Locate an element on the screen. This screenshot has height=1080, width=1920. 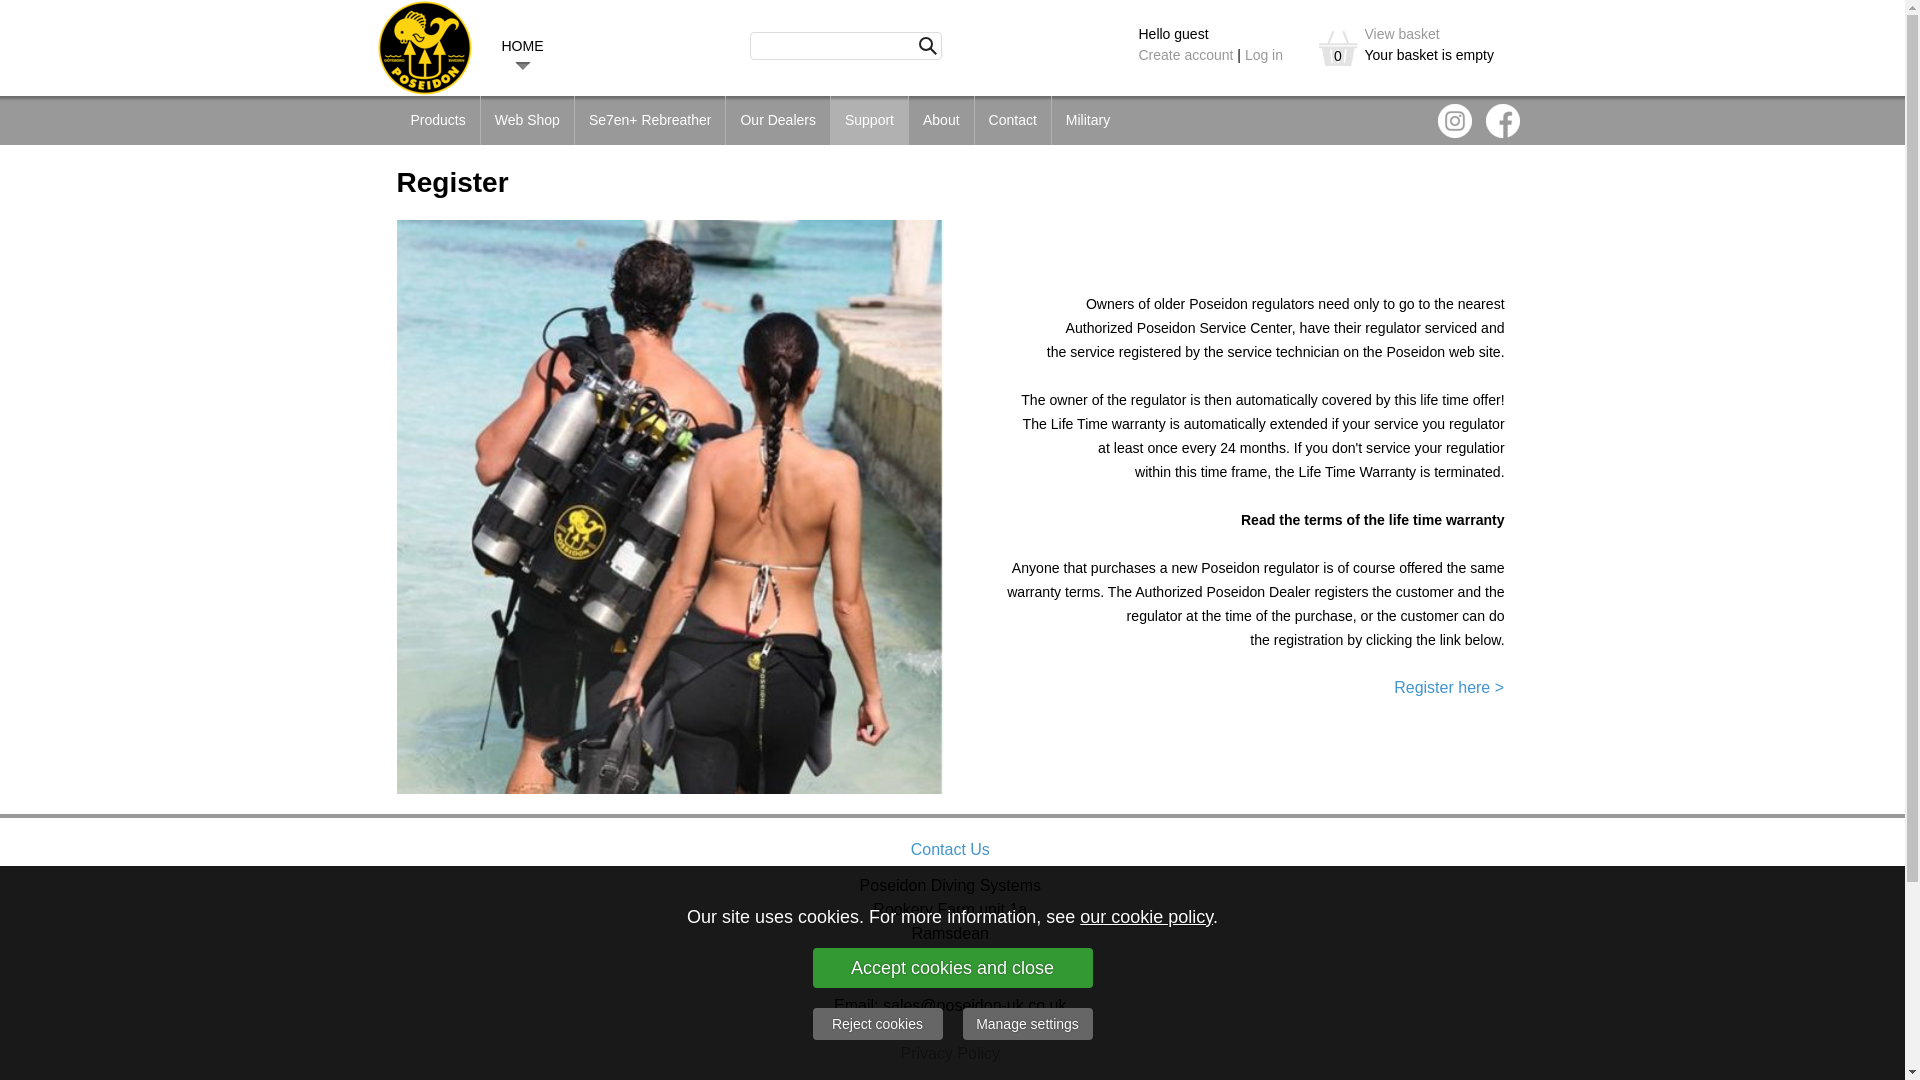
Support is located at coordinates (870, 120).